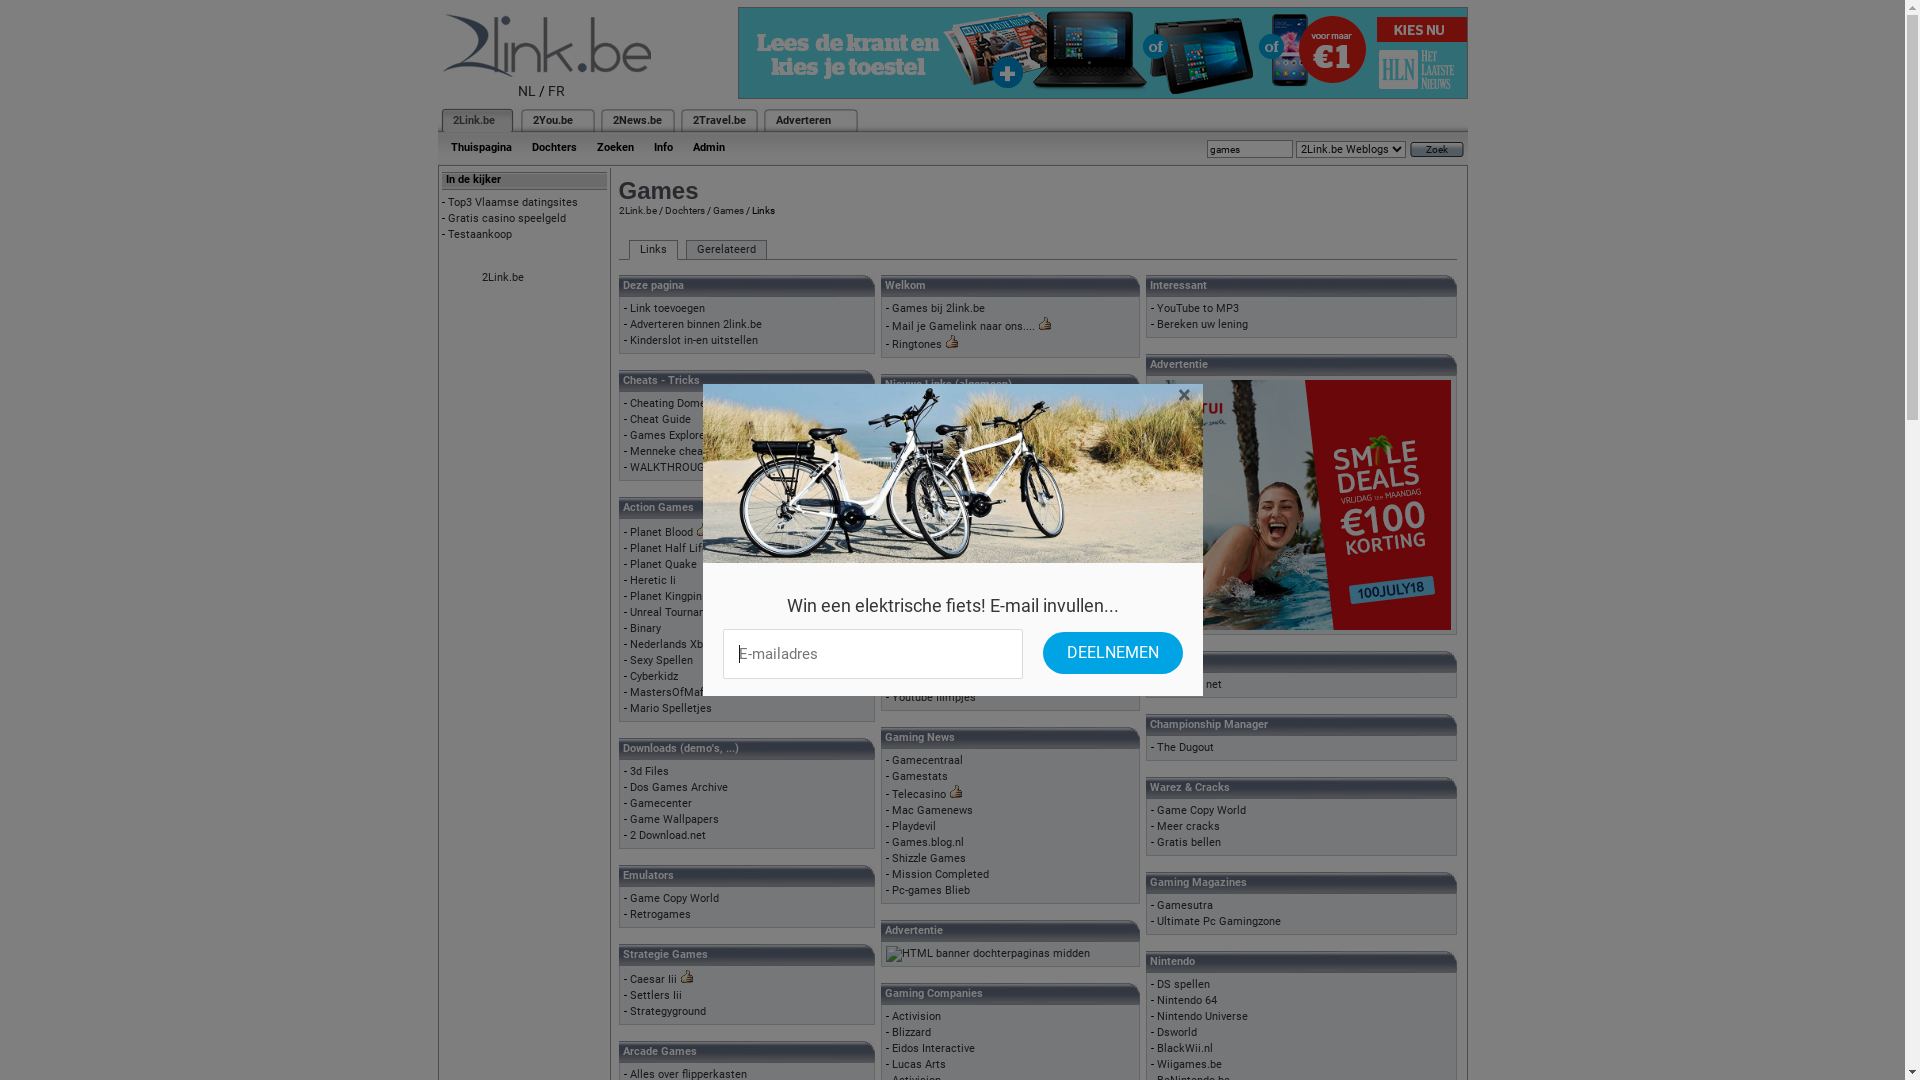 The width and height of the screenshot is (1920, 1080). I want to click on Game Wallpapers, so click(674, 820).